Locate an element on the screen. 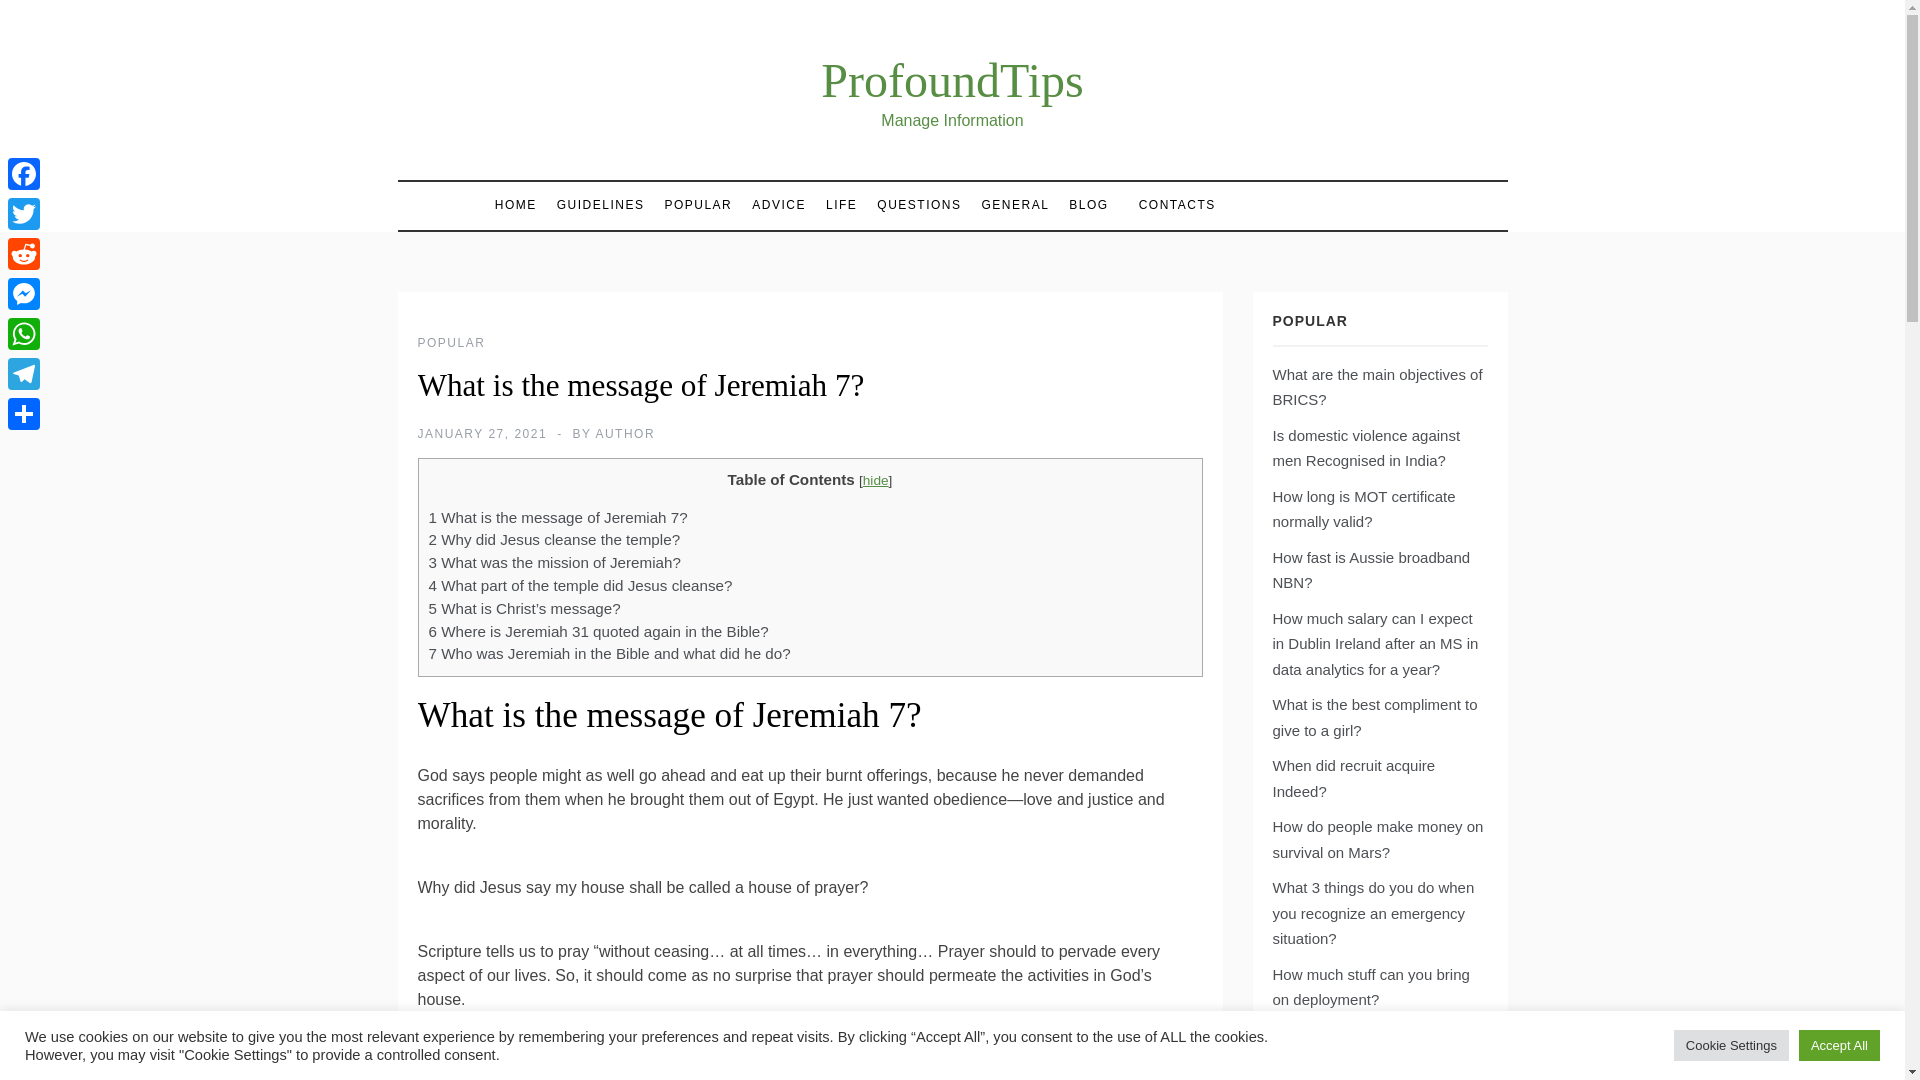 Image resolution: width=1920 pixels, height=1080 pixels. 1 What is the message of Jeremiah 7? is located at coordinates (558, 516).